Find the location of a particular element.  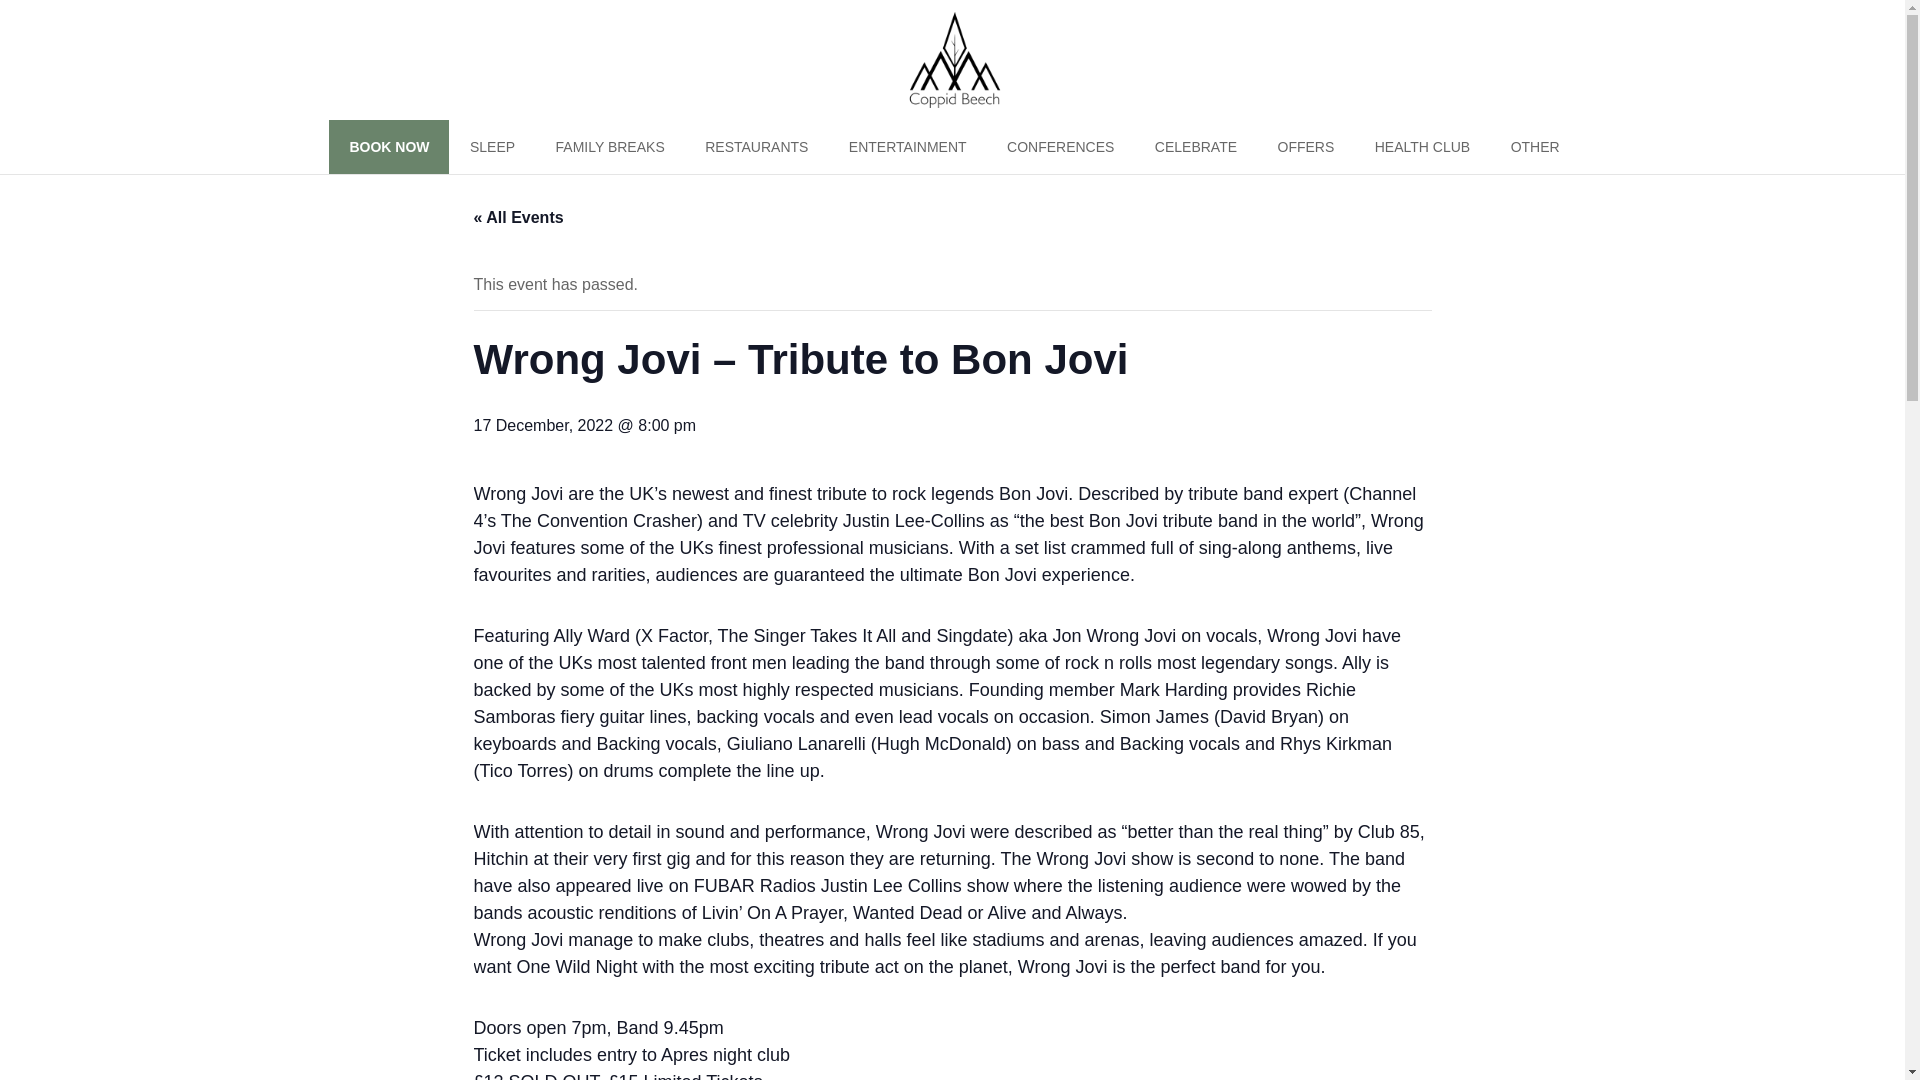

OTHER is located at coordinates (1536, 146).